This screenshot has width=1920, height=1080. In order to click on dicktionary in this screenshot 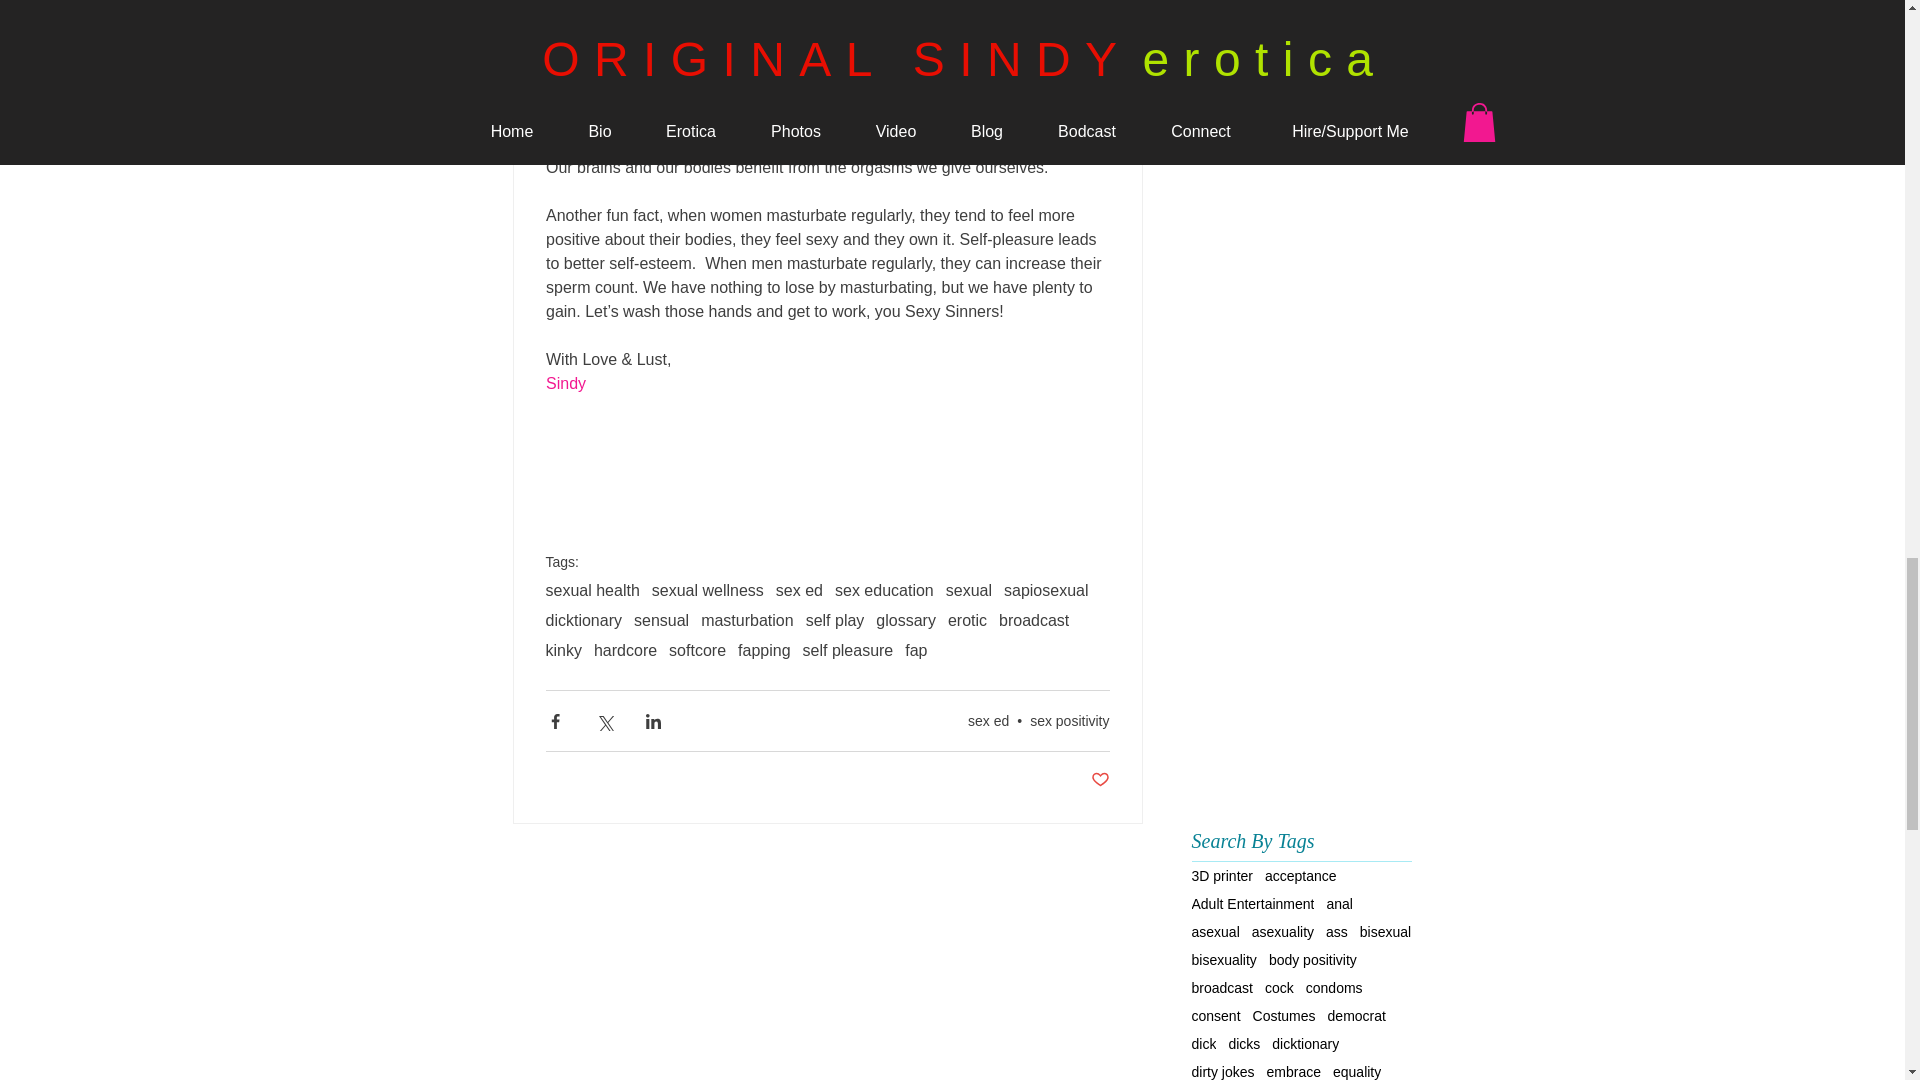, I will do `click(584, 620)`.